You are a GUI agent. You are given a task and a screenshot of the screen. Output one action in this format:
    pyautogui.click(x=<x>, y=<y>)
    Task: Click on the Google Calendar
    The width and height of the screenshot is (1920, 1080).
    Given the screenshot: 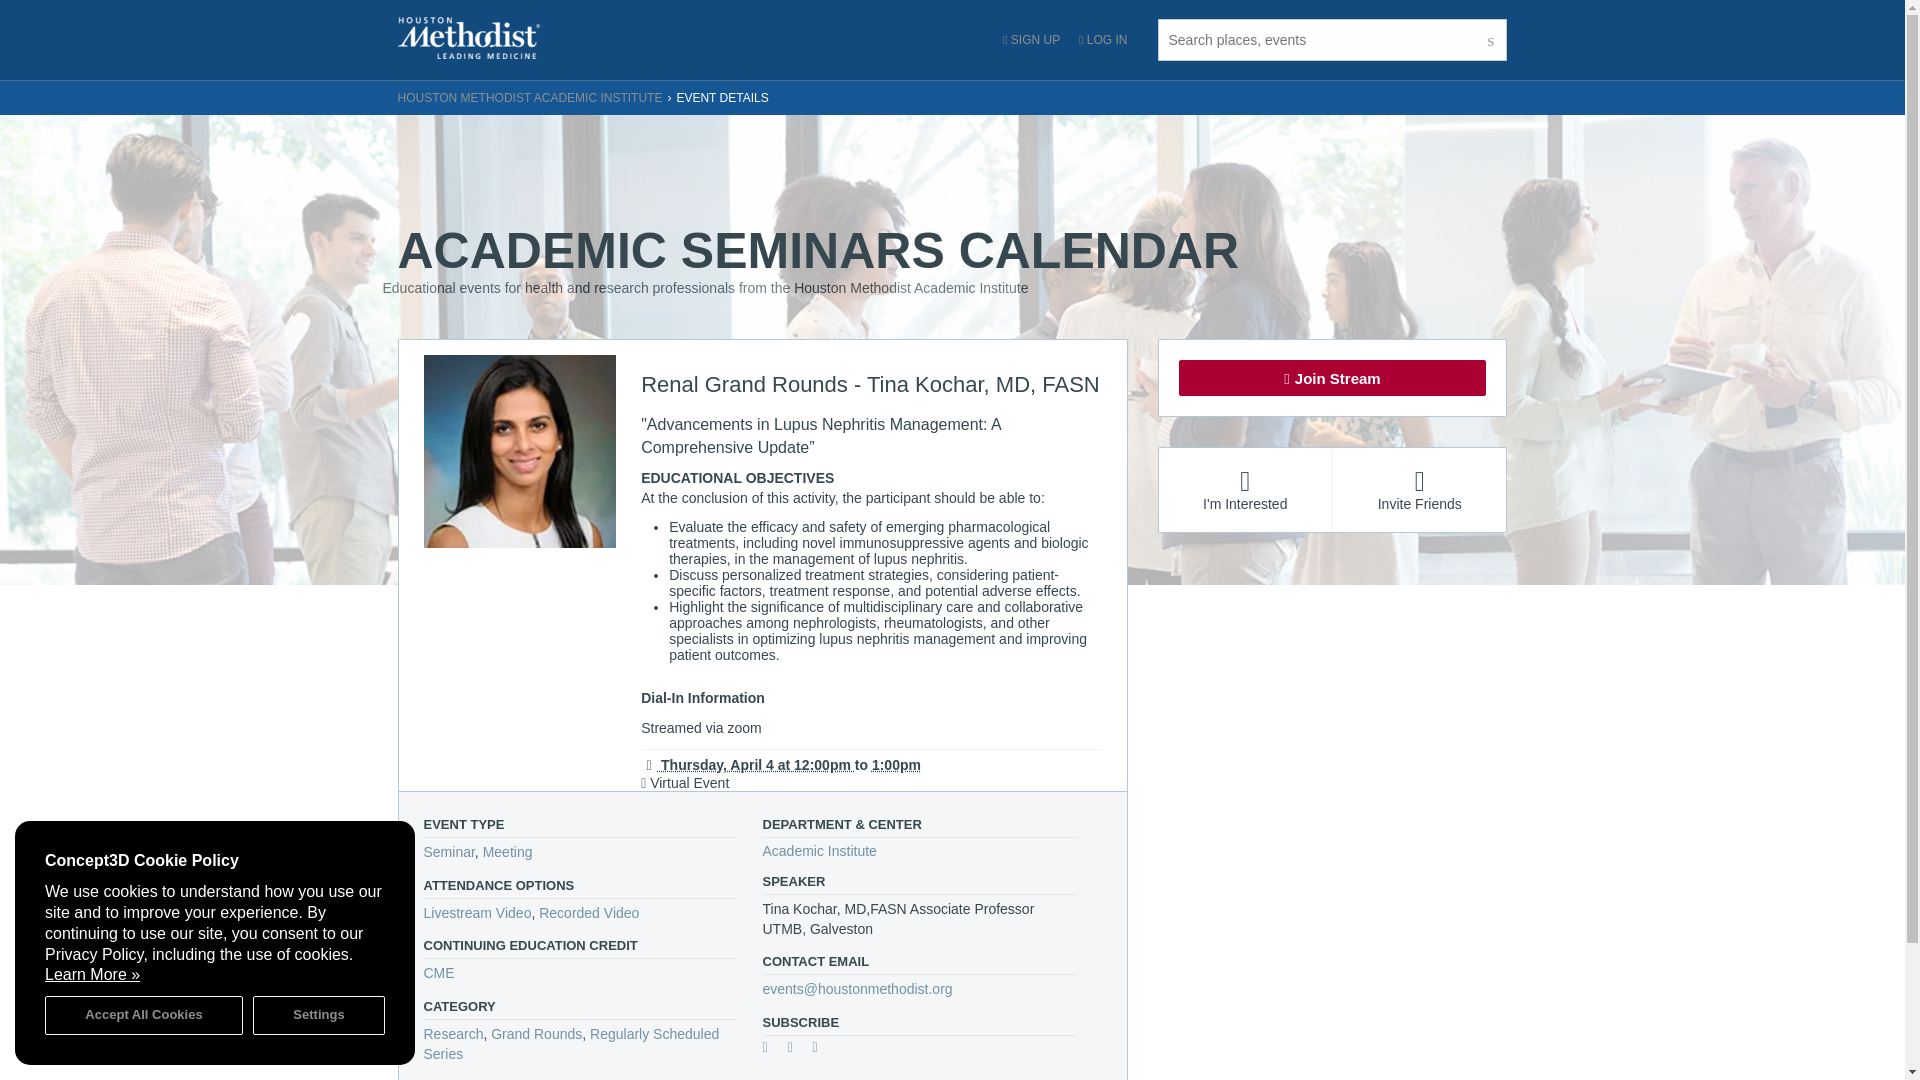 What is the action you would take?
    pyautogui.click(x=772, y=1050)
    